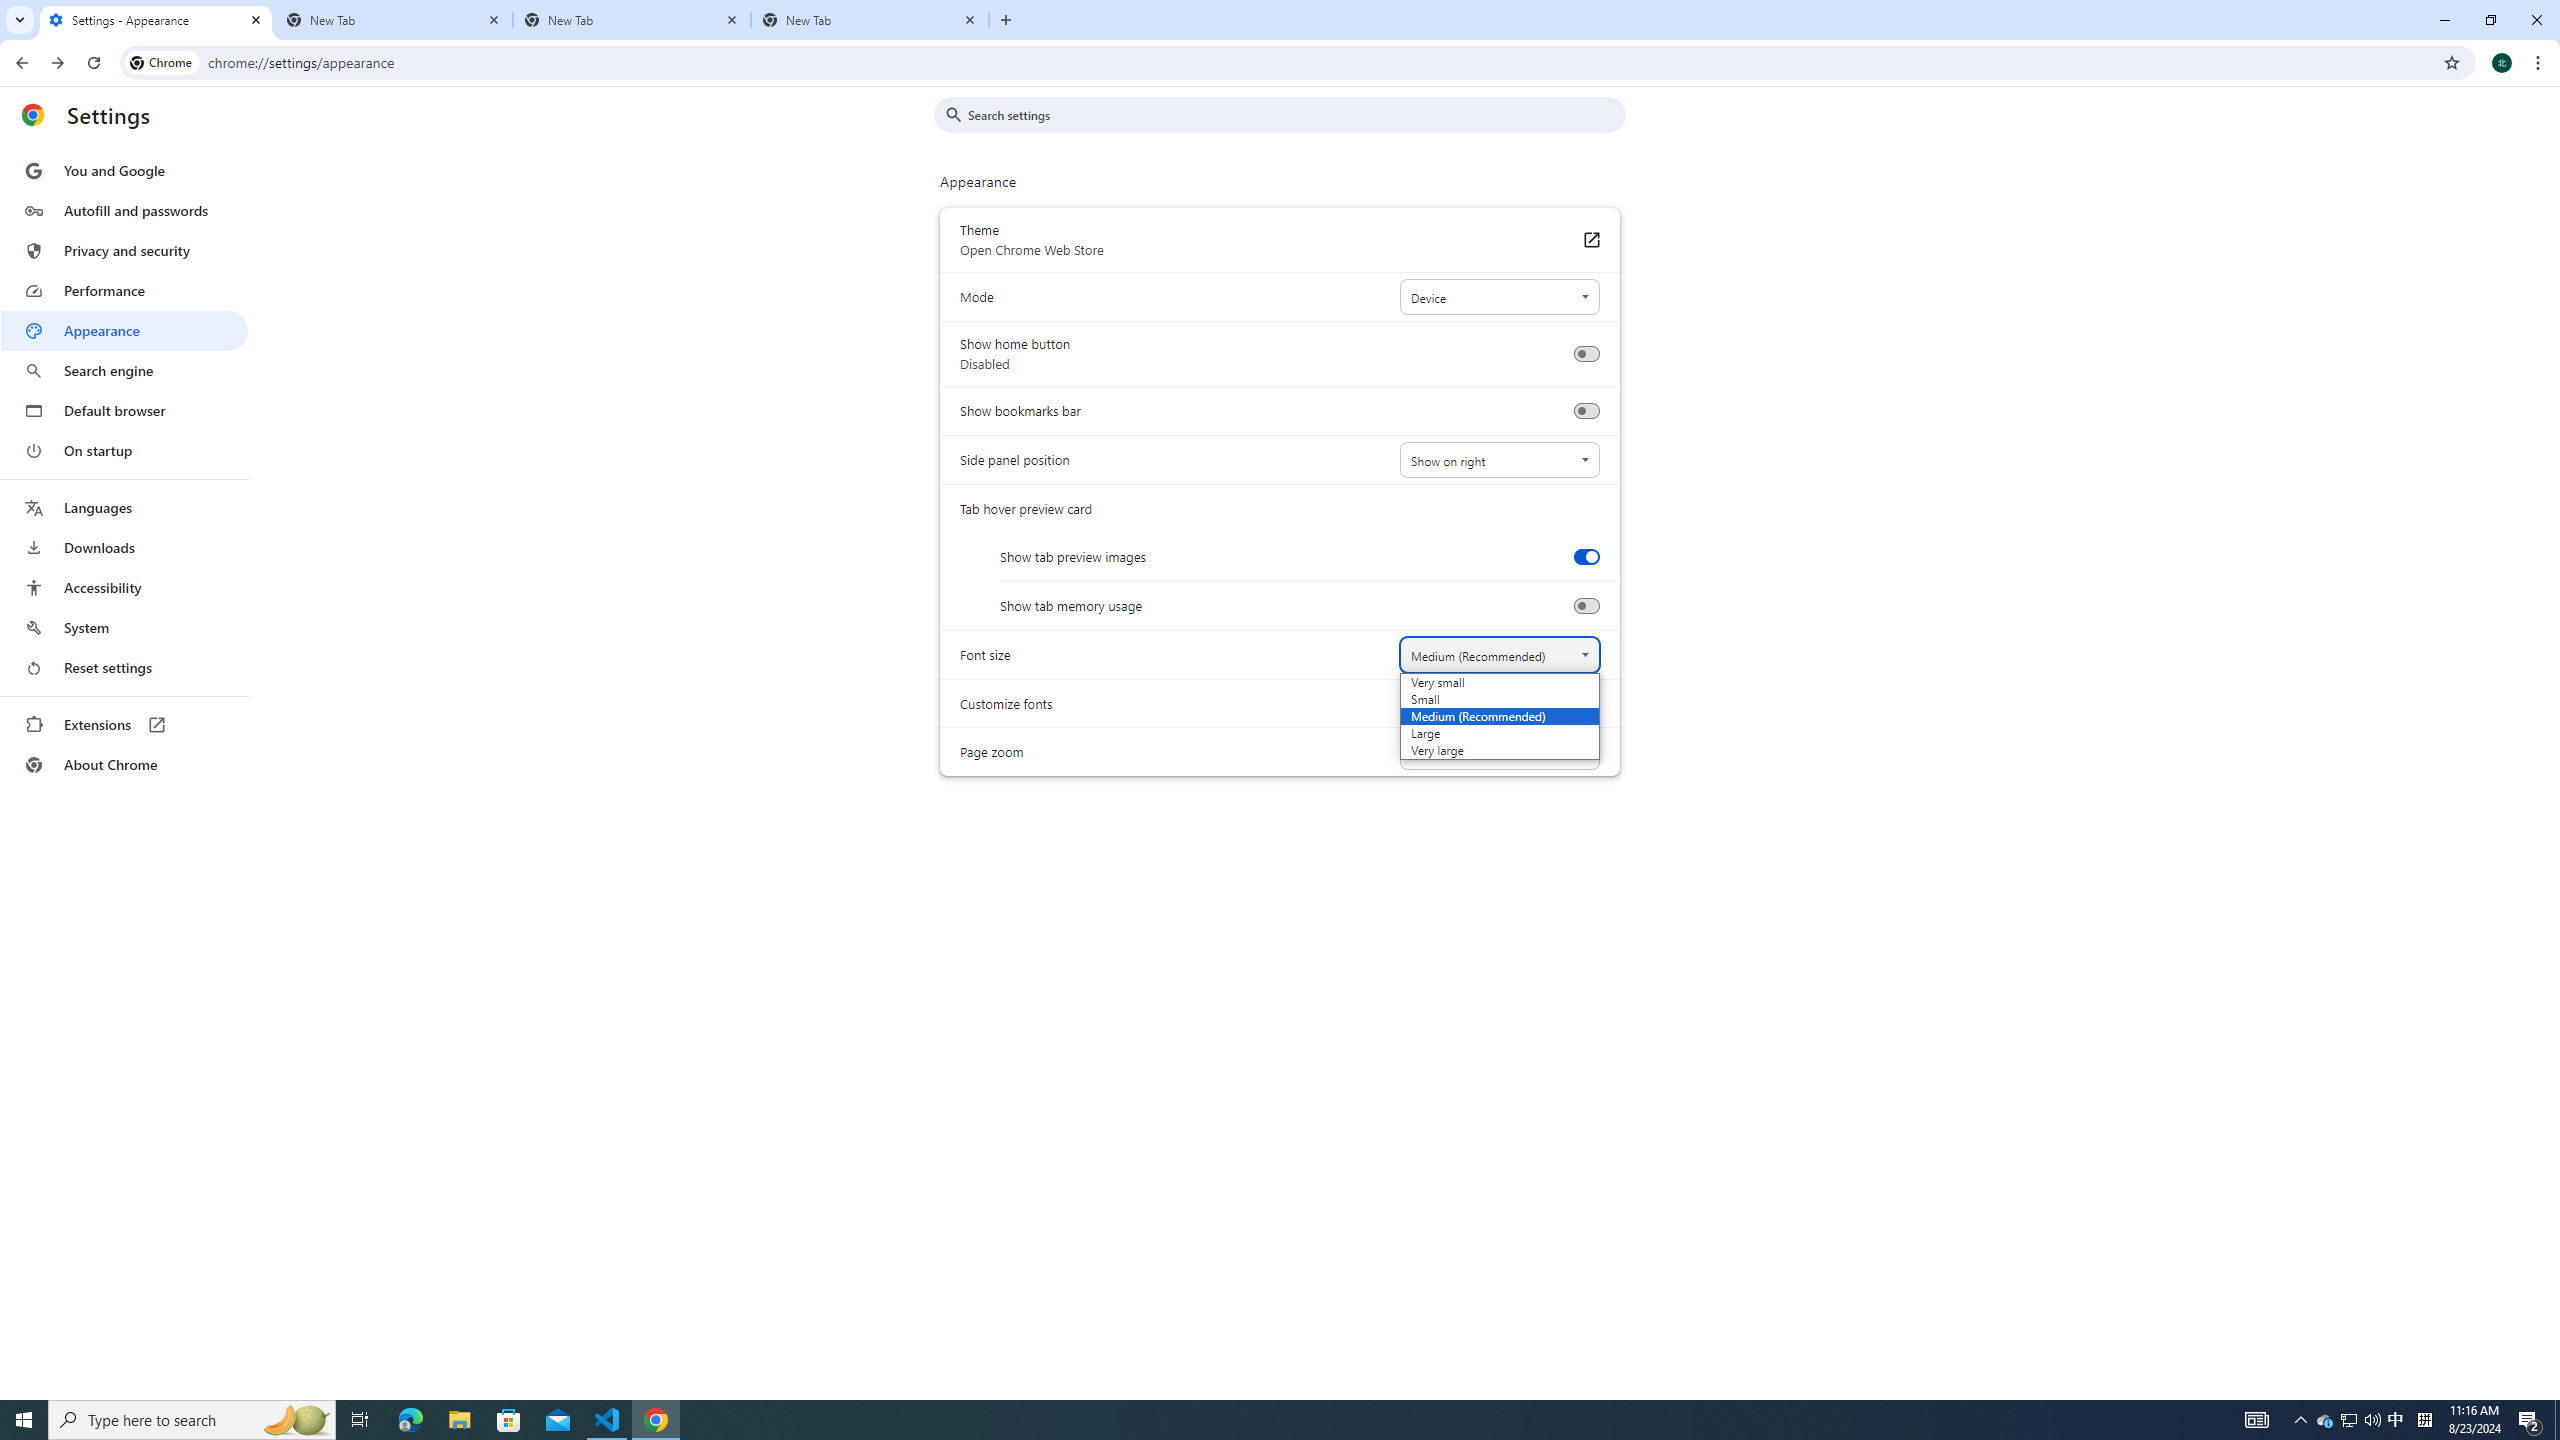 The image size is (2560, 1440). What do you see at coordinates (124, 548) in the screenshot?
I see `Downloads` at bounding box center [124, 548].